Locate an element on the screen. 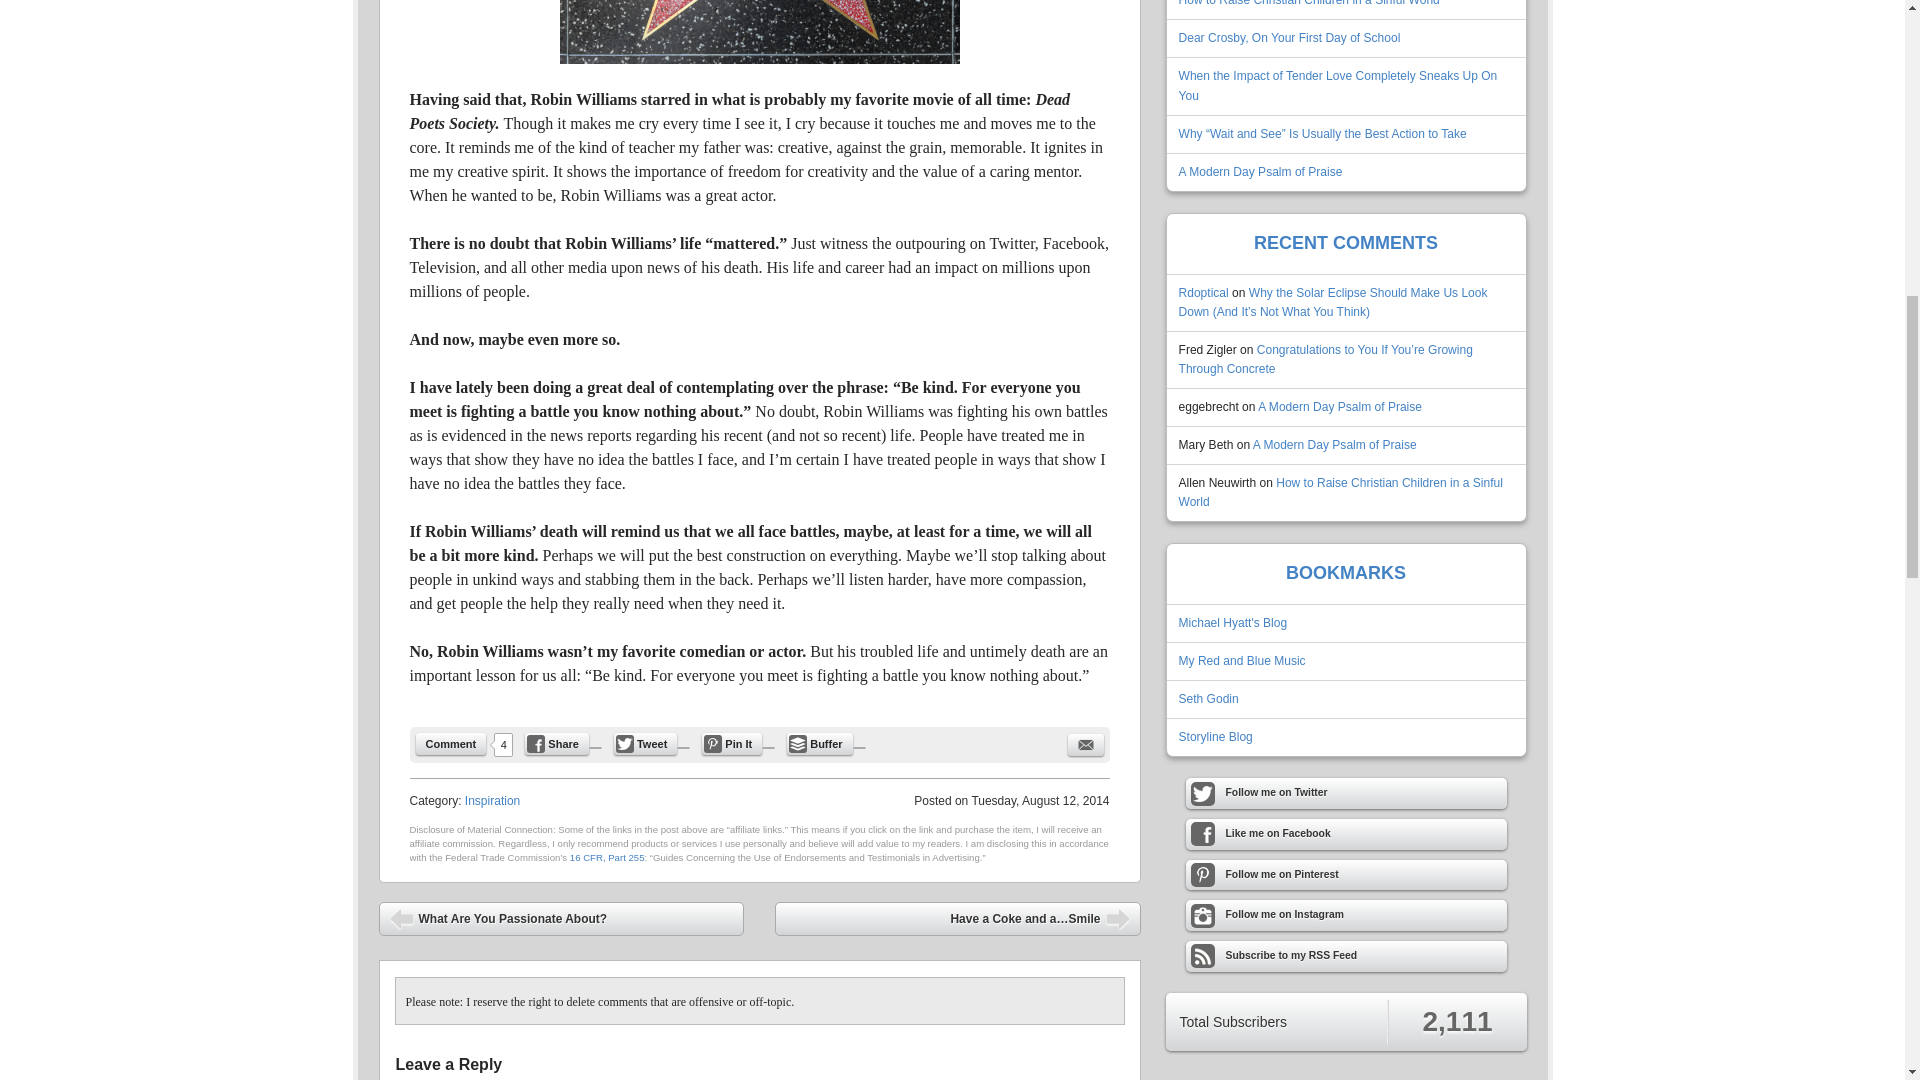 This screenshot has width=1920, height=1080. Buffer is located at coordinates (820, 744).